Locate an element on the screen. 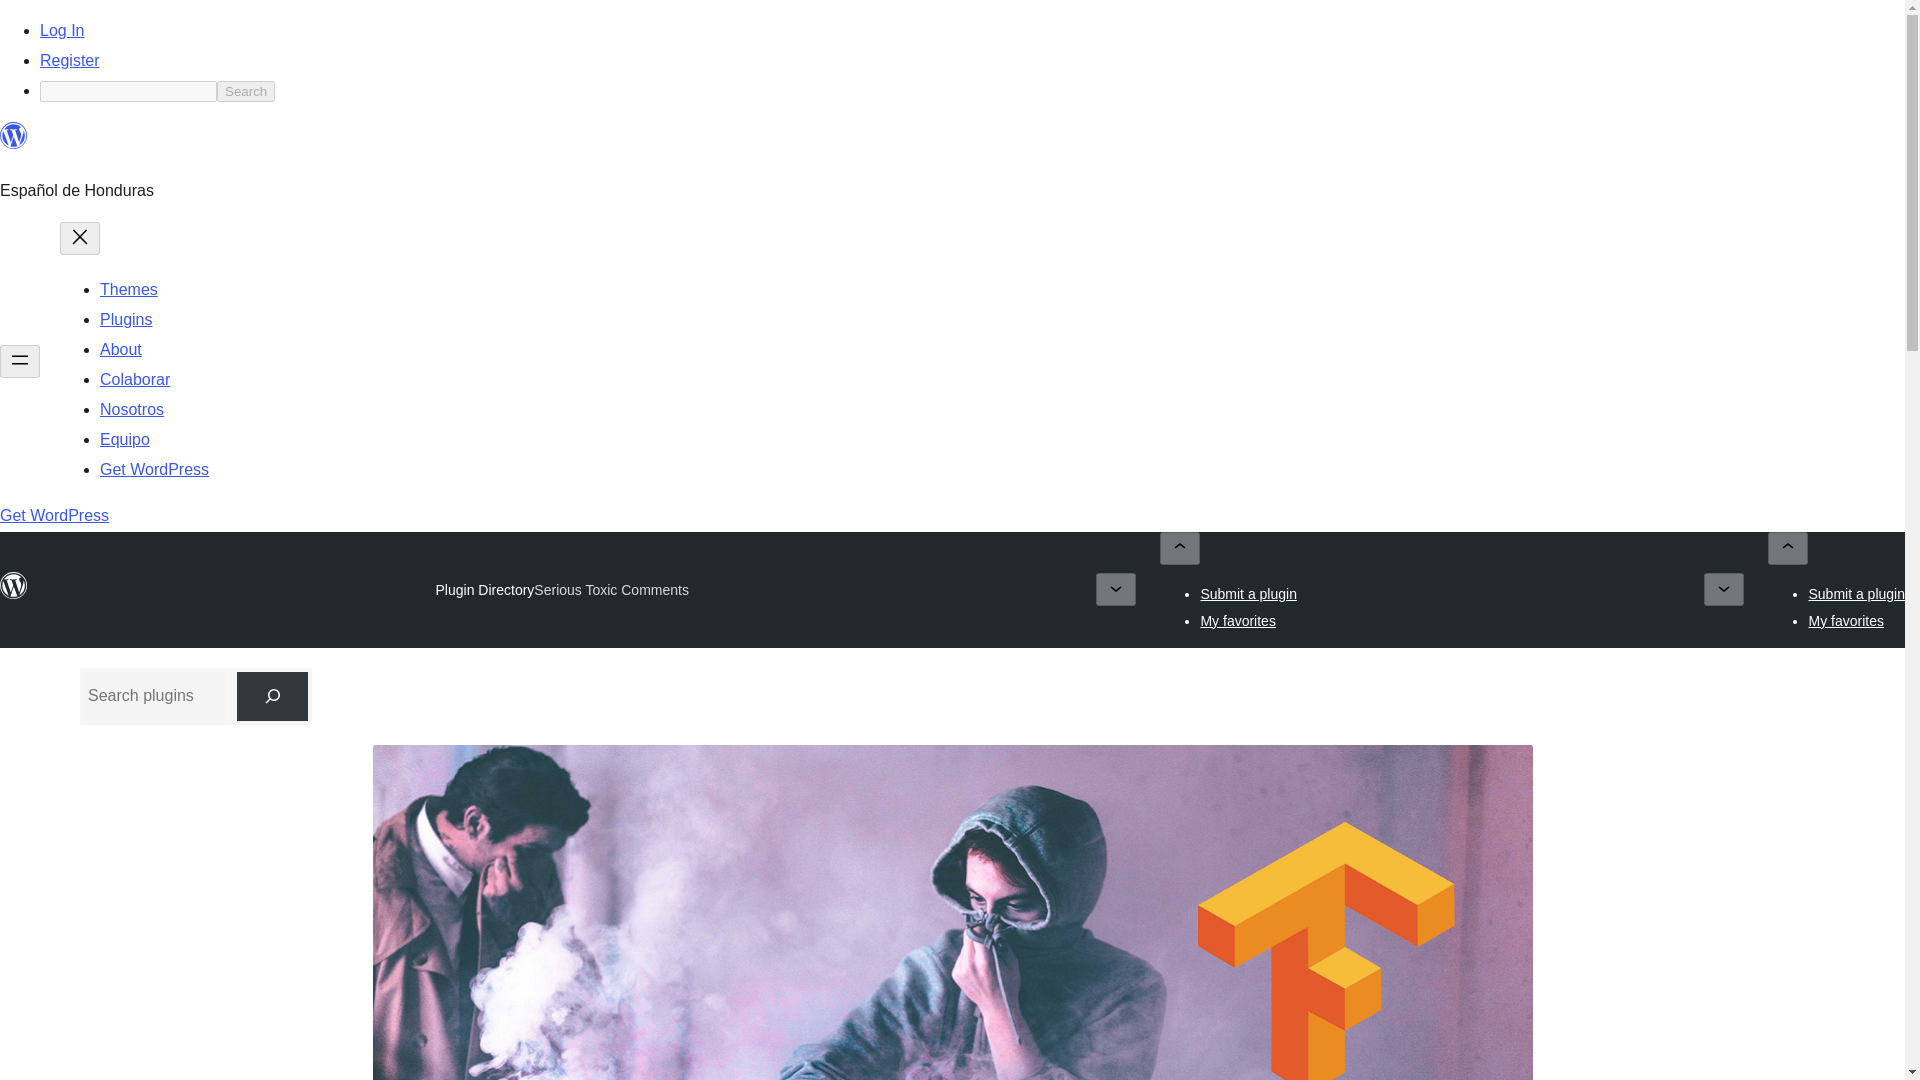  WordPress.org is located at coordinates (14, 586).